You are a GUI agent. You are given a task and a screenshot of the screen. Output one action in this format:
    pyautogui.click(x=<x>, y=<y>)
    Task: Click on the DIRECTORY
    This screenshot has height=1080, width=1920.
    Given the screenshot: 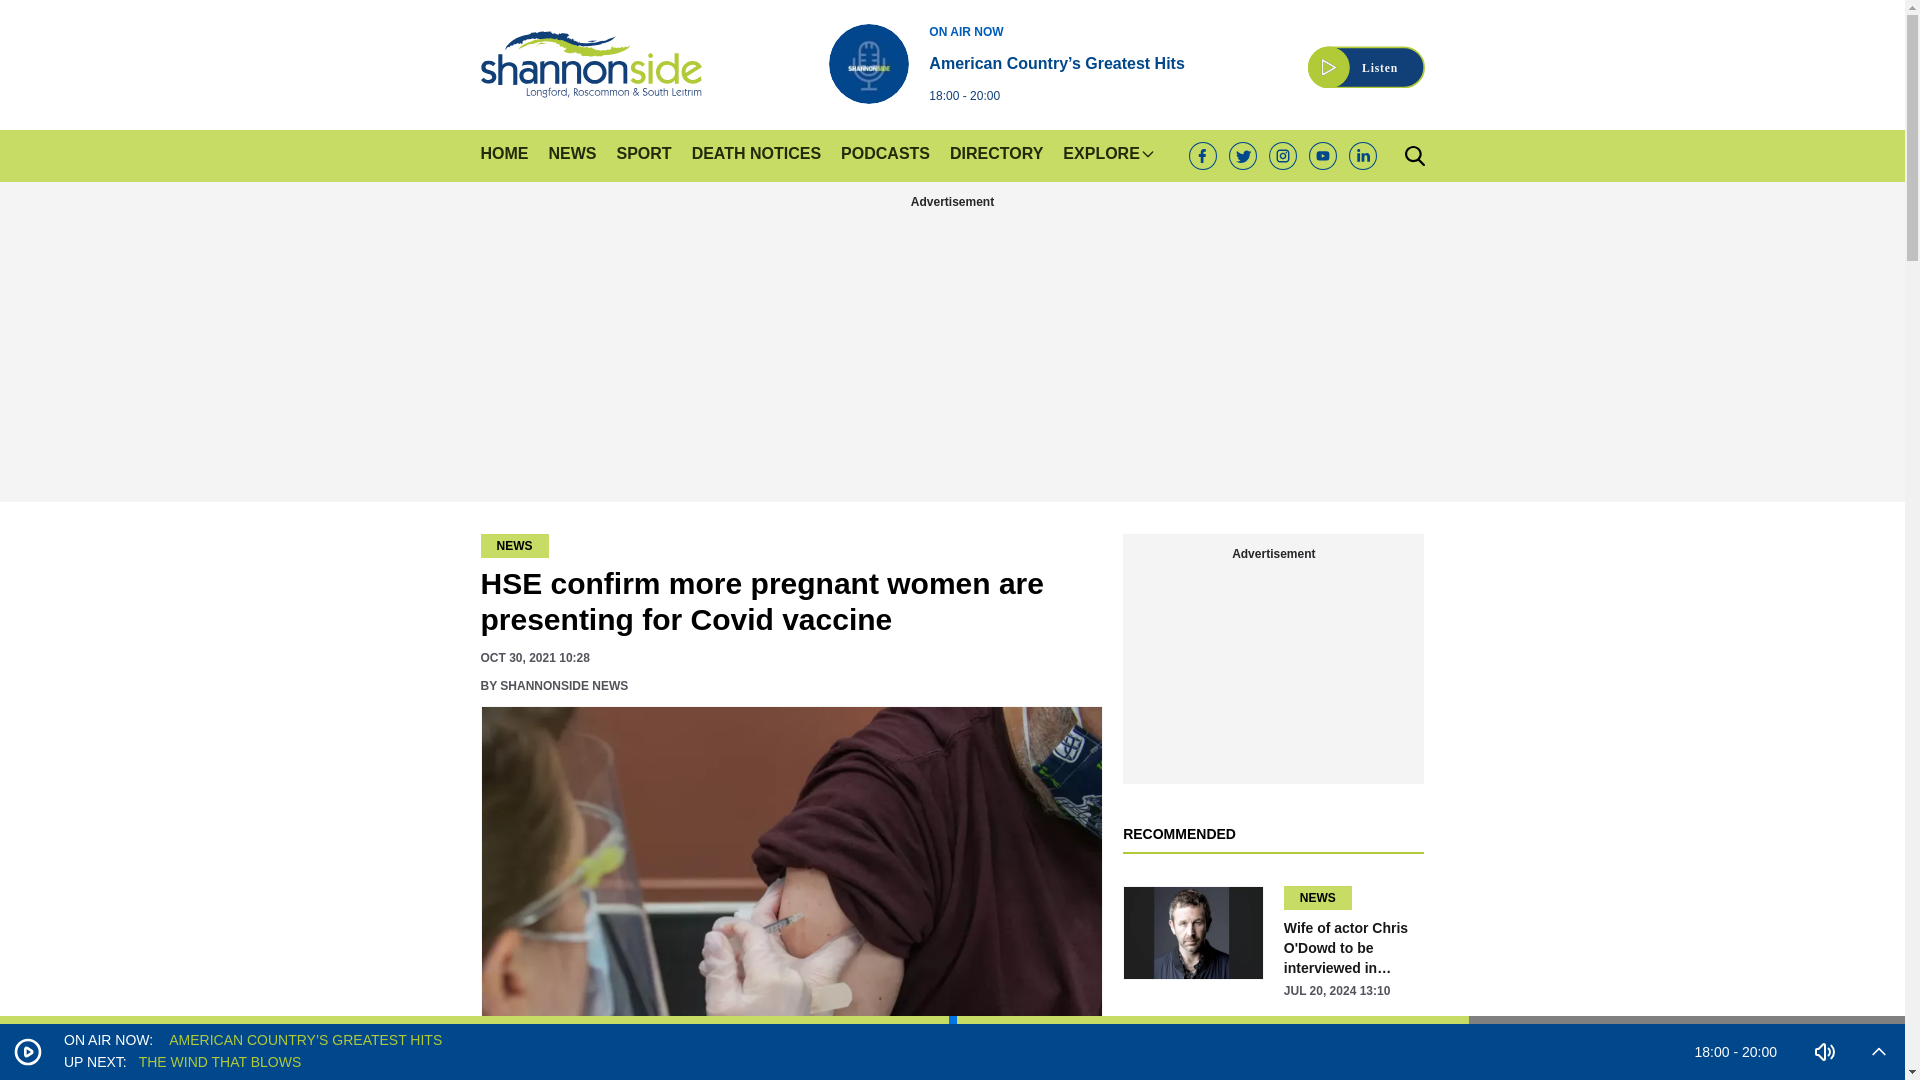 What is the action you would take?
    pyautogui.click(x=996, y=156)
    